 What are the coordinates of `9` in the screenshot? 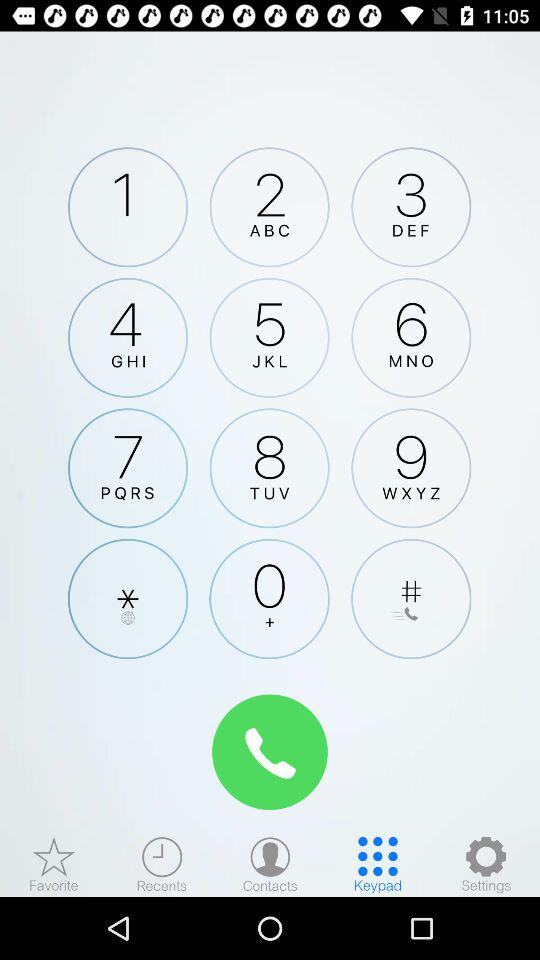 It's located at (411, 468).